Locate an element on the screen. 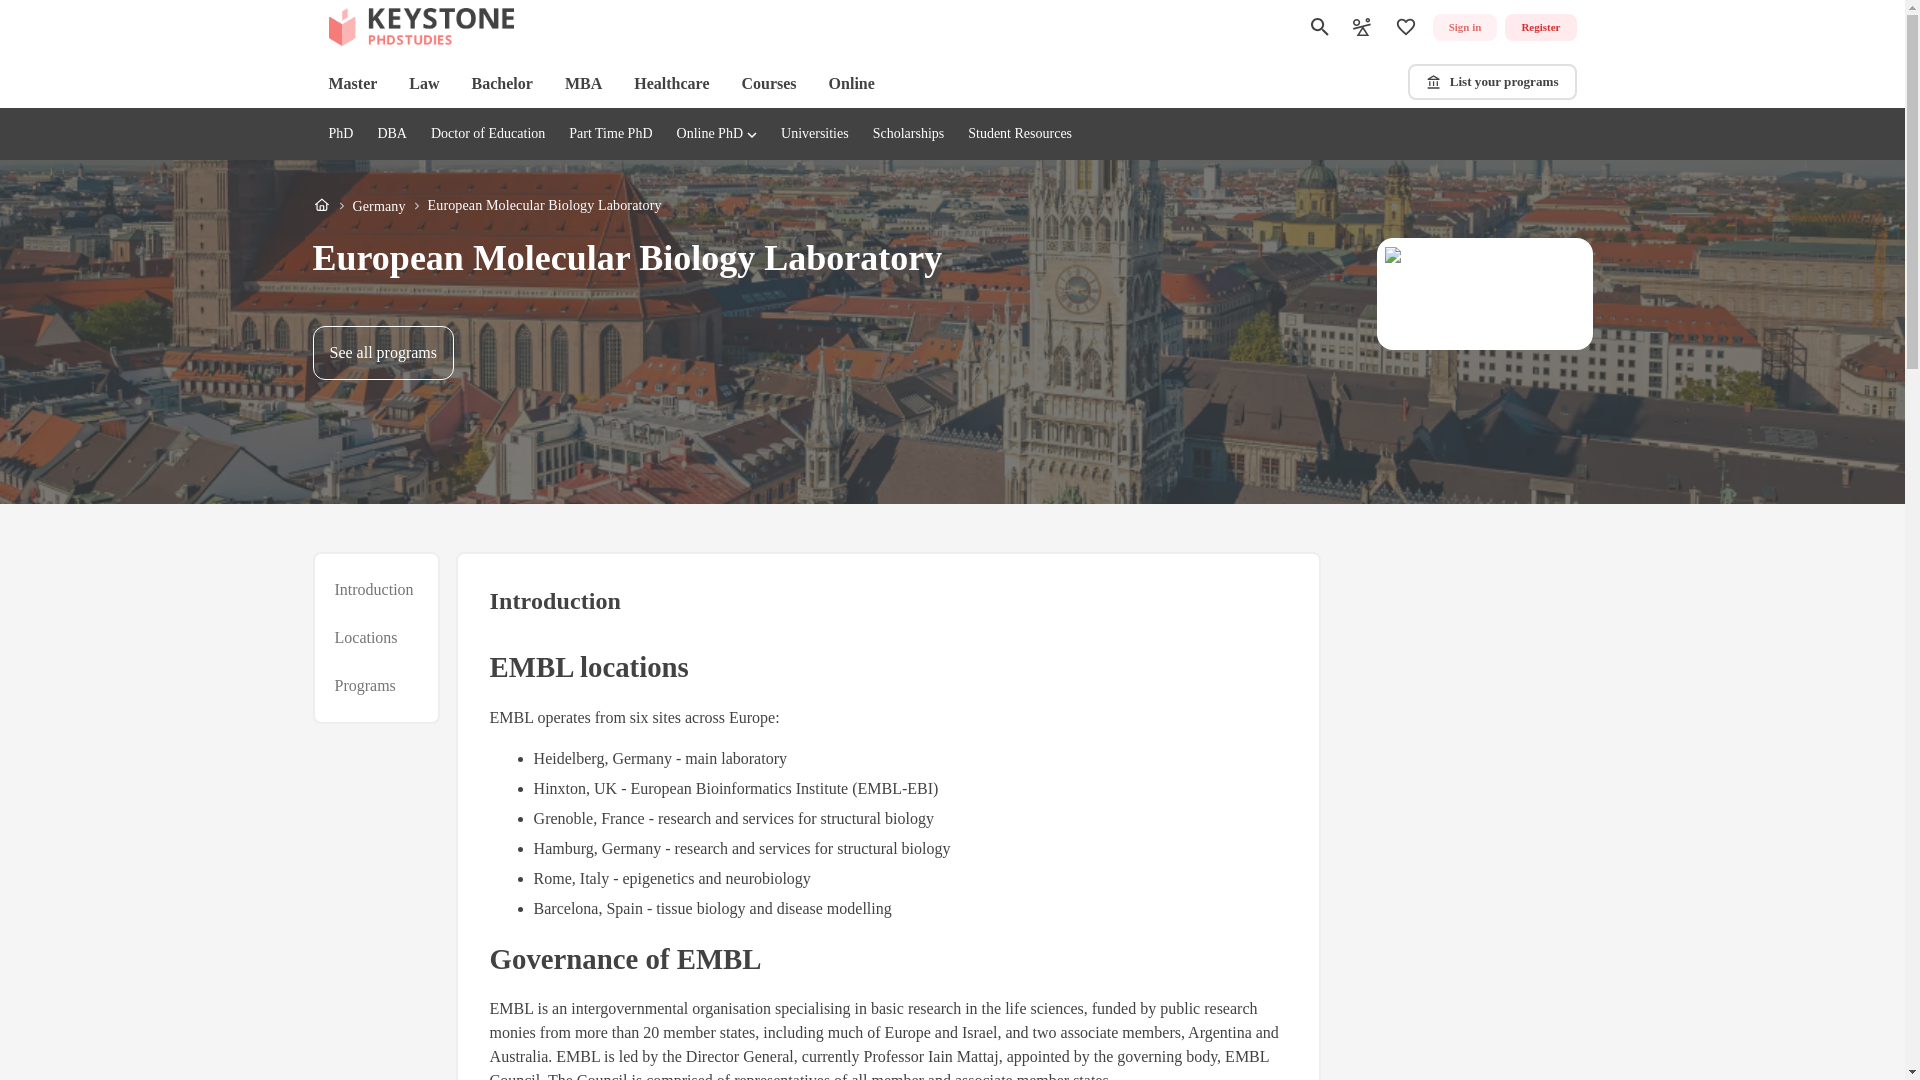 This screenshot has width=1920, height=1080. PhD is located at coordinates (340, 134).